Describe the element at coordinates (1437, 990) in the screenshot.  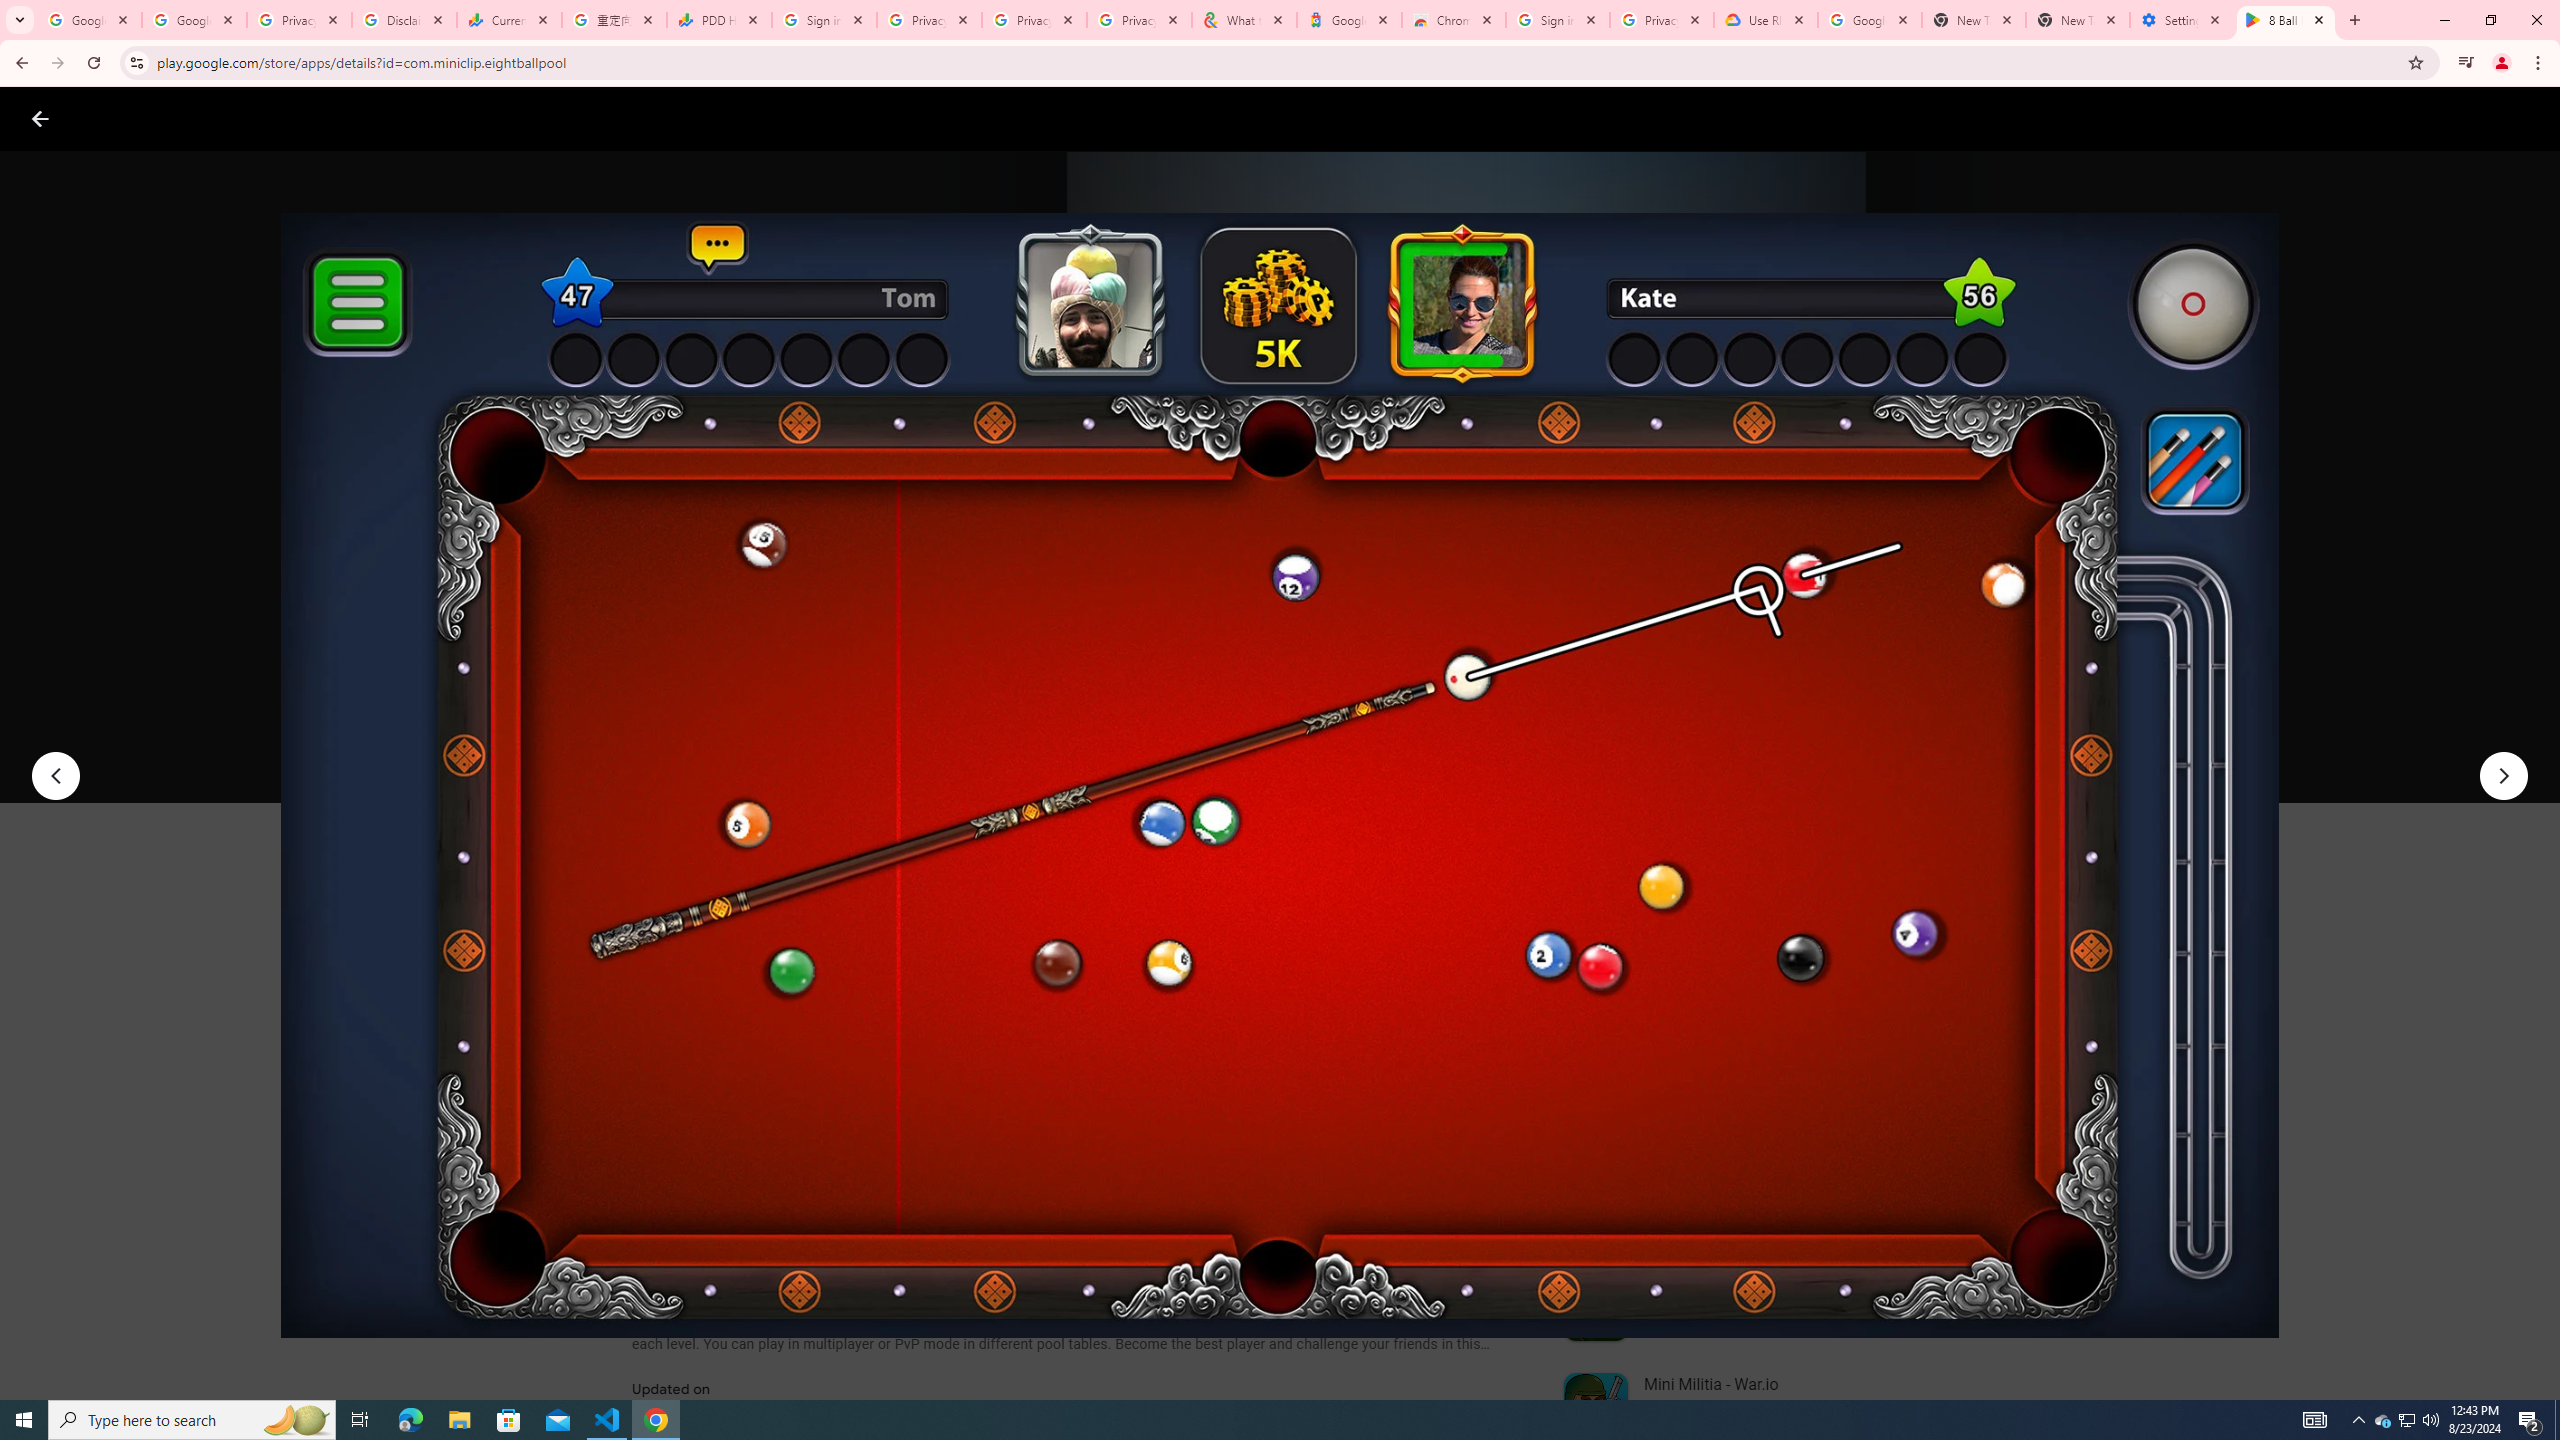
I see `Screenshot image` at that location.